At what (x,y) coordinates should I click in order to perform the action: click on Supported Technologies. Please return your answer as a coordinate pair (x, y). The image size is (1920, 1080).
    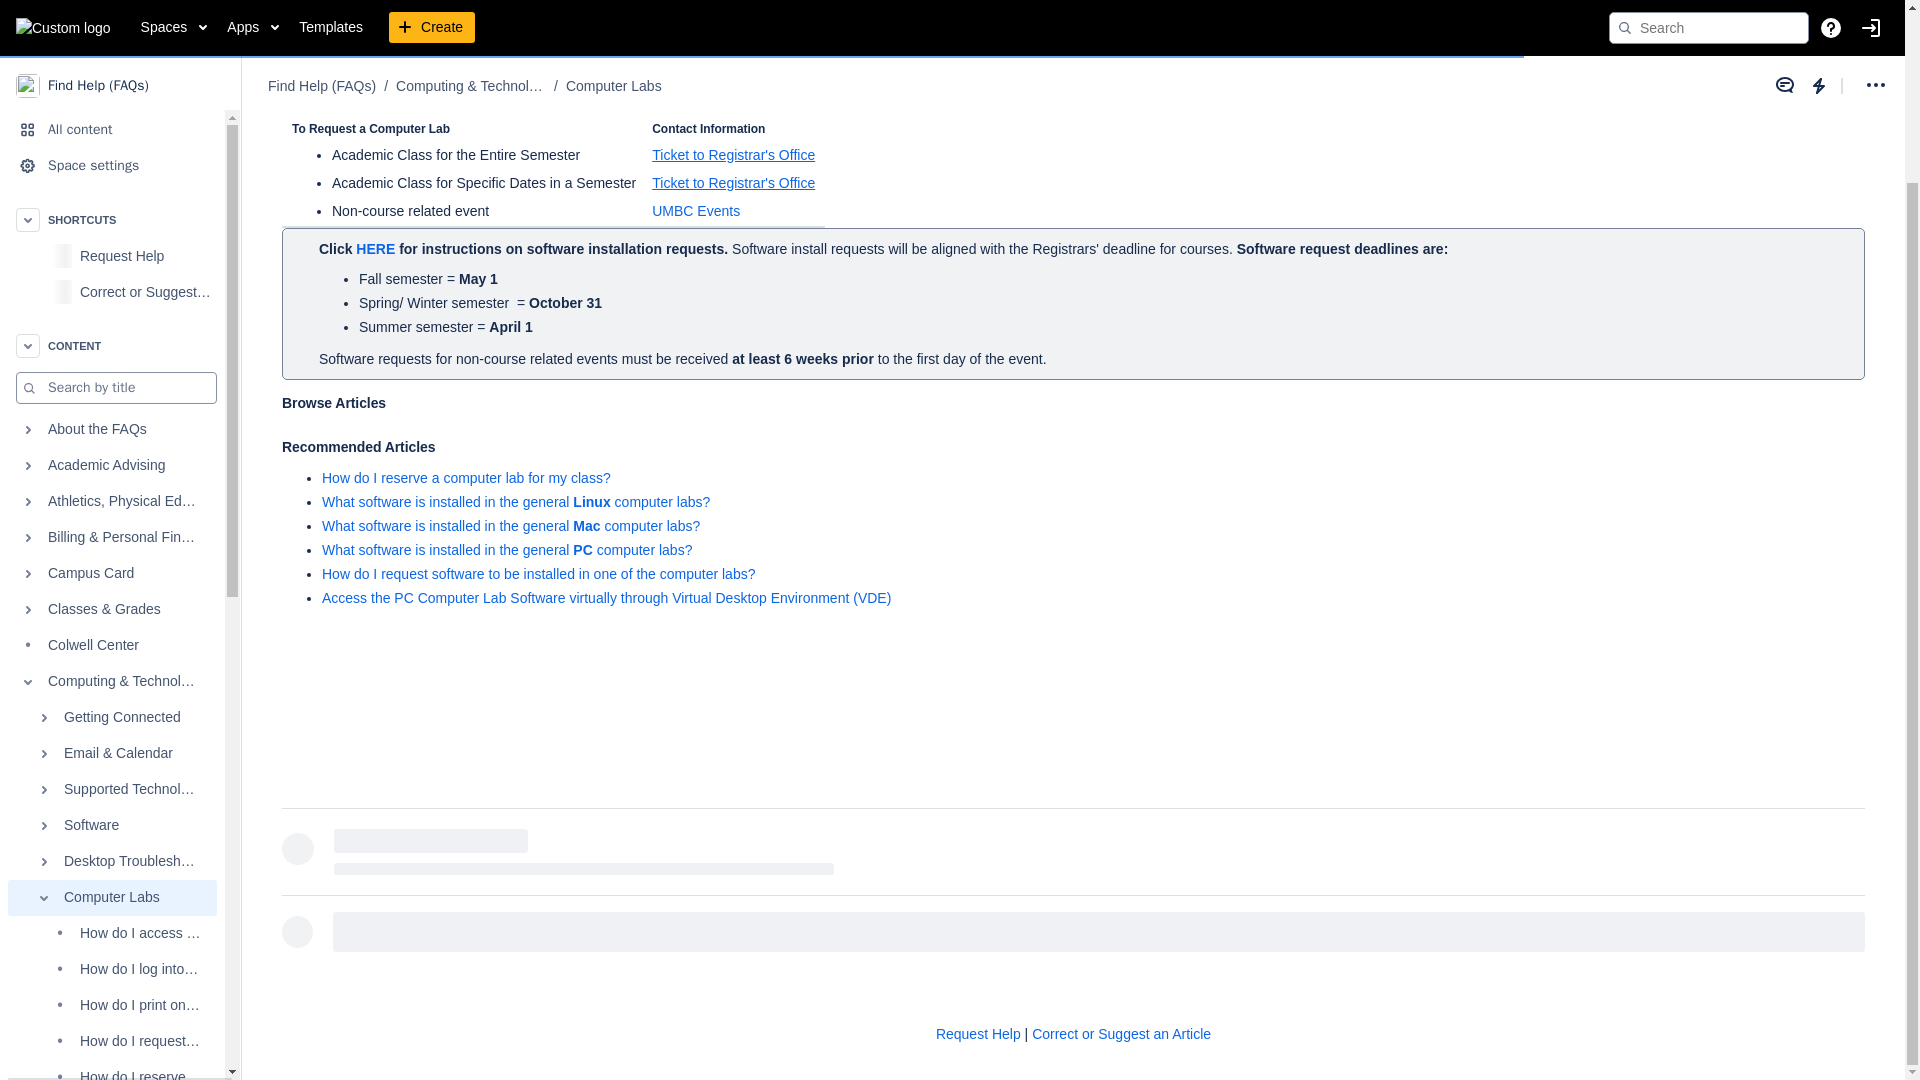
    Looking at the image, I should click on (112, 584).